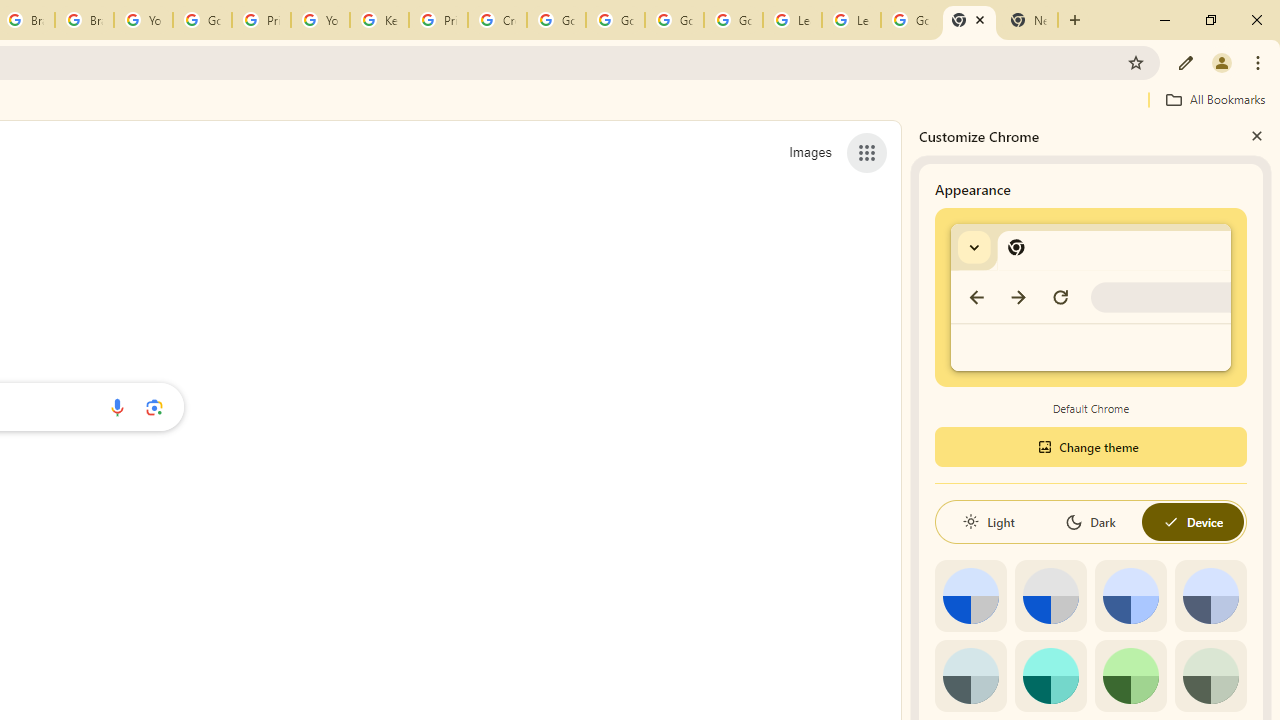  What do you see at coordinates (1091, 296) in the screenshot?
I see `Default Chrome` at bounding box center [1091, 296].